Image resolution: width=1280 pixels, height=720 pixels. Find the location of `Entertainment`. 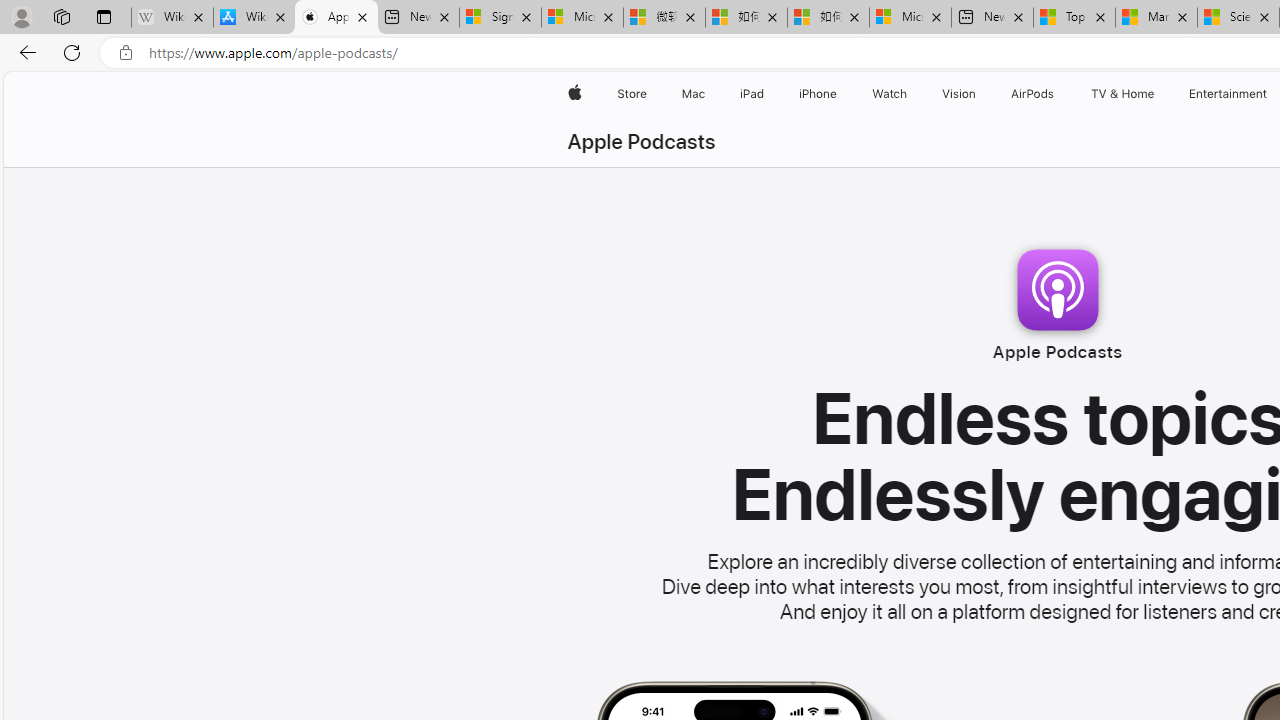

Entertainment is located at coordinates (1228, 94).